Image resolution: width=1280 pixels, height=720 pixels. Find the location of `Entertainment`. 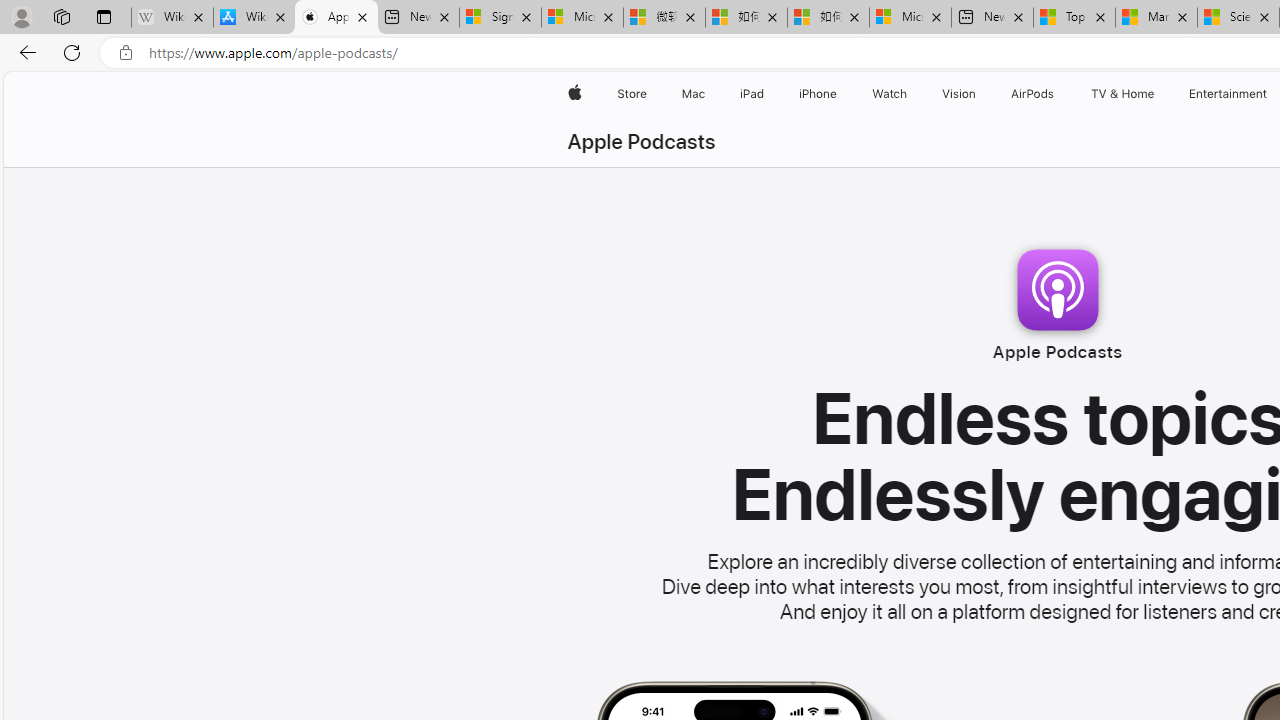

Entertainment is located at coordinates (1228, 94).